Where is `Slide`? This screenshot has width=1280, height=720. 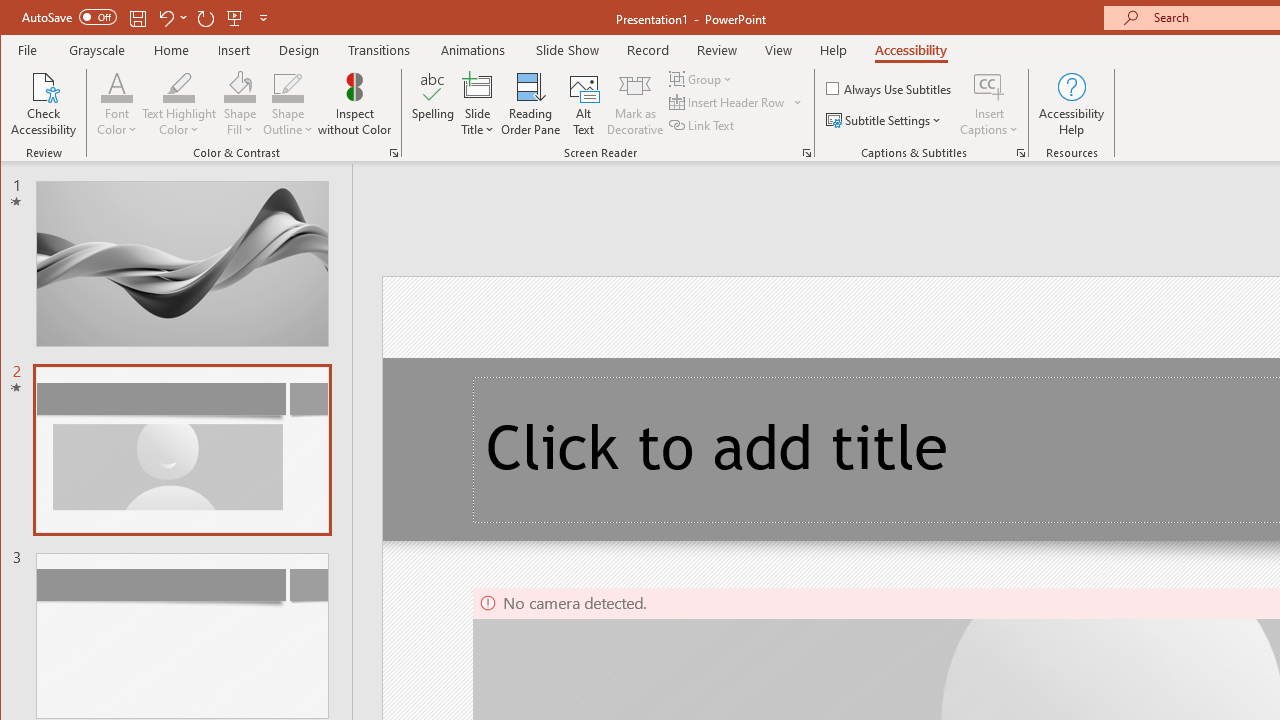 Slide is located at coordinates (182, 635).